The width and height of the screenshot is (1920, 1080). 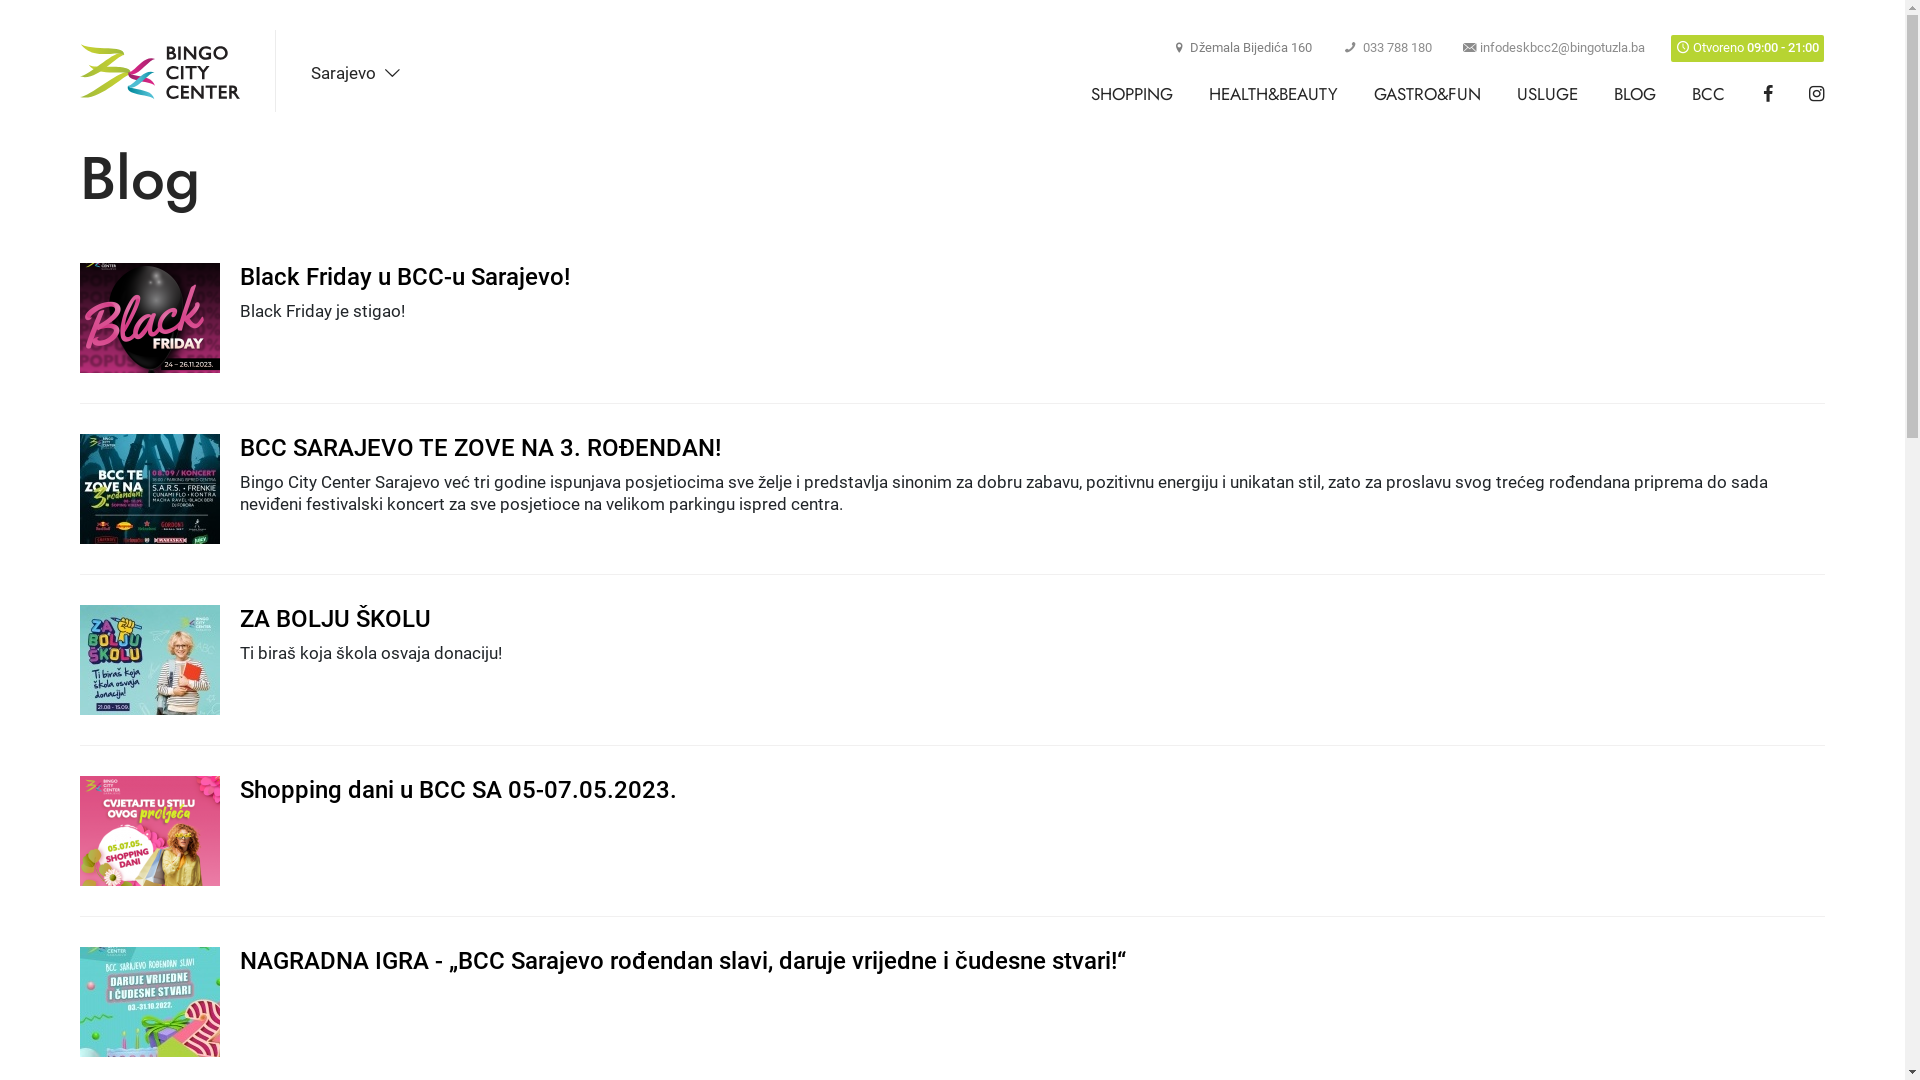 What do you see at coordinates (1428, 94) in the screenshot?
I see `GASTRO&FUN` at bounding box center [1428, 94].